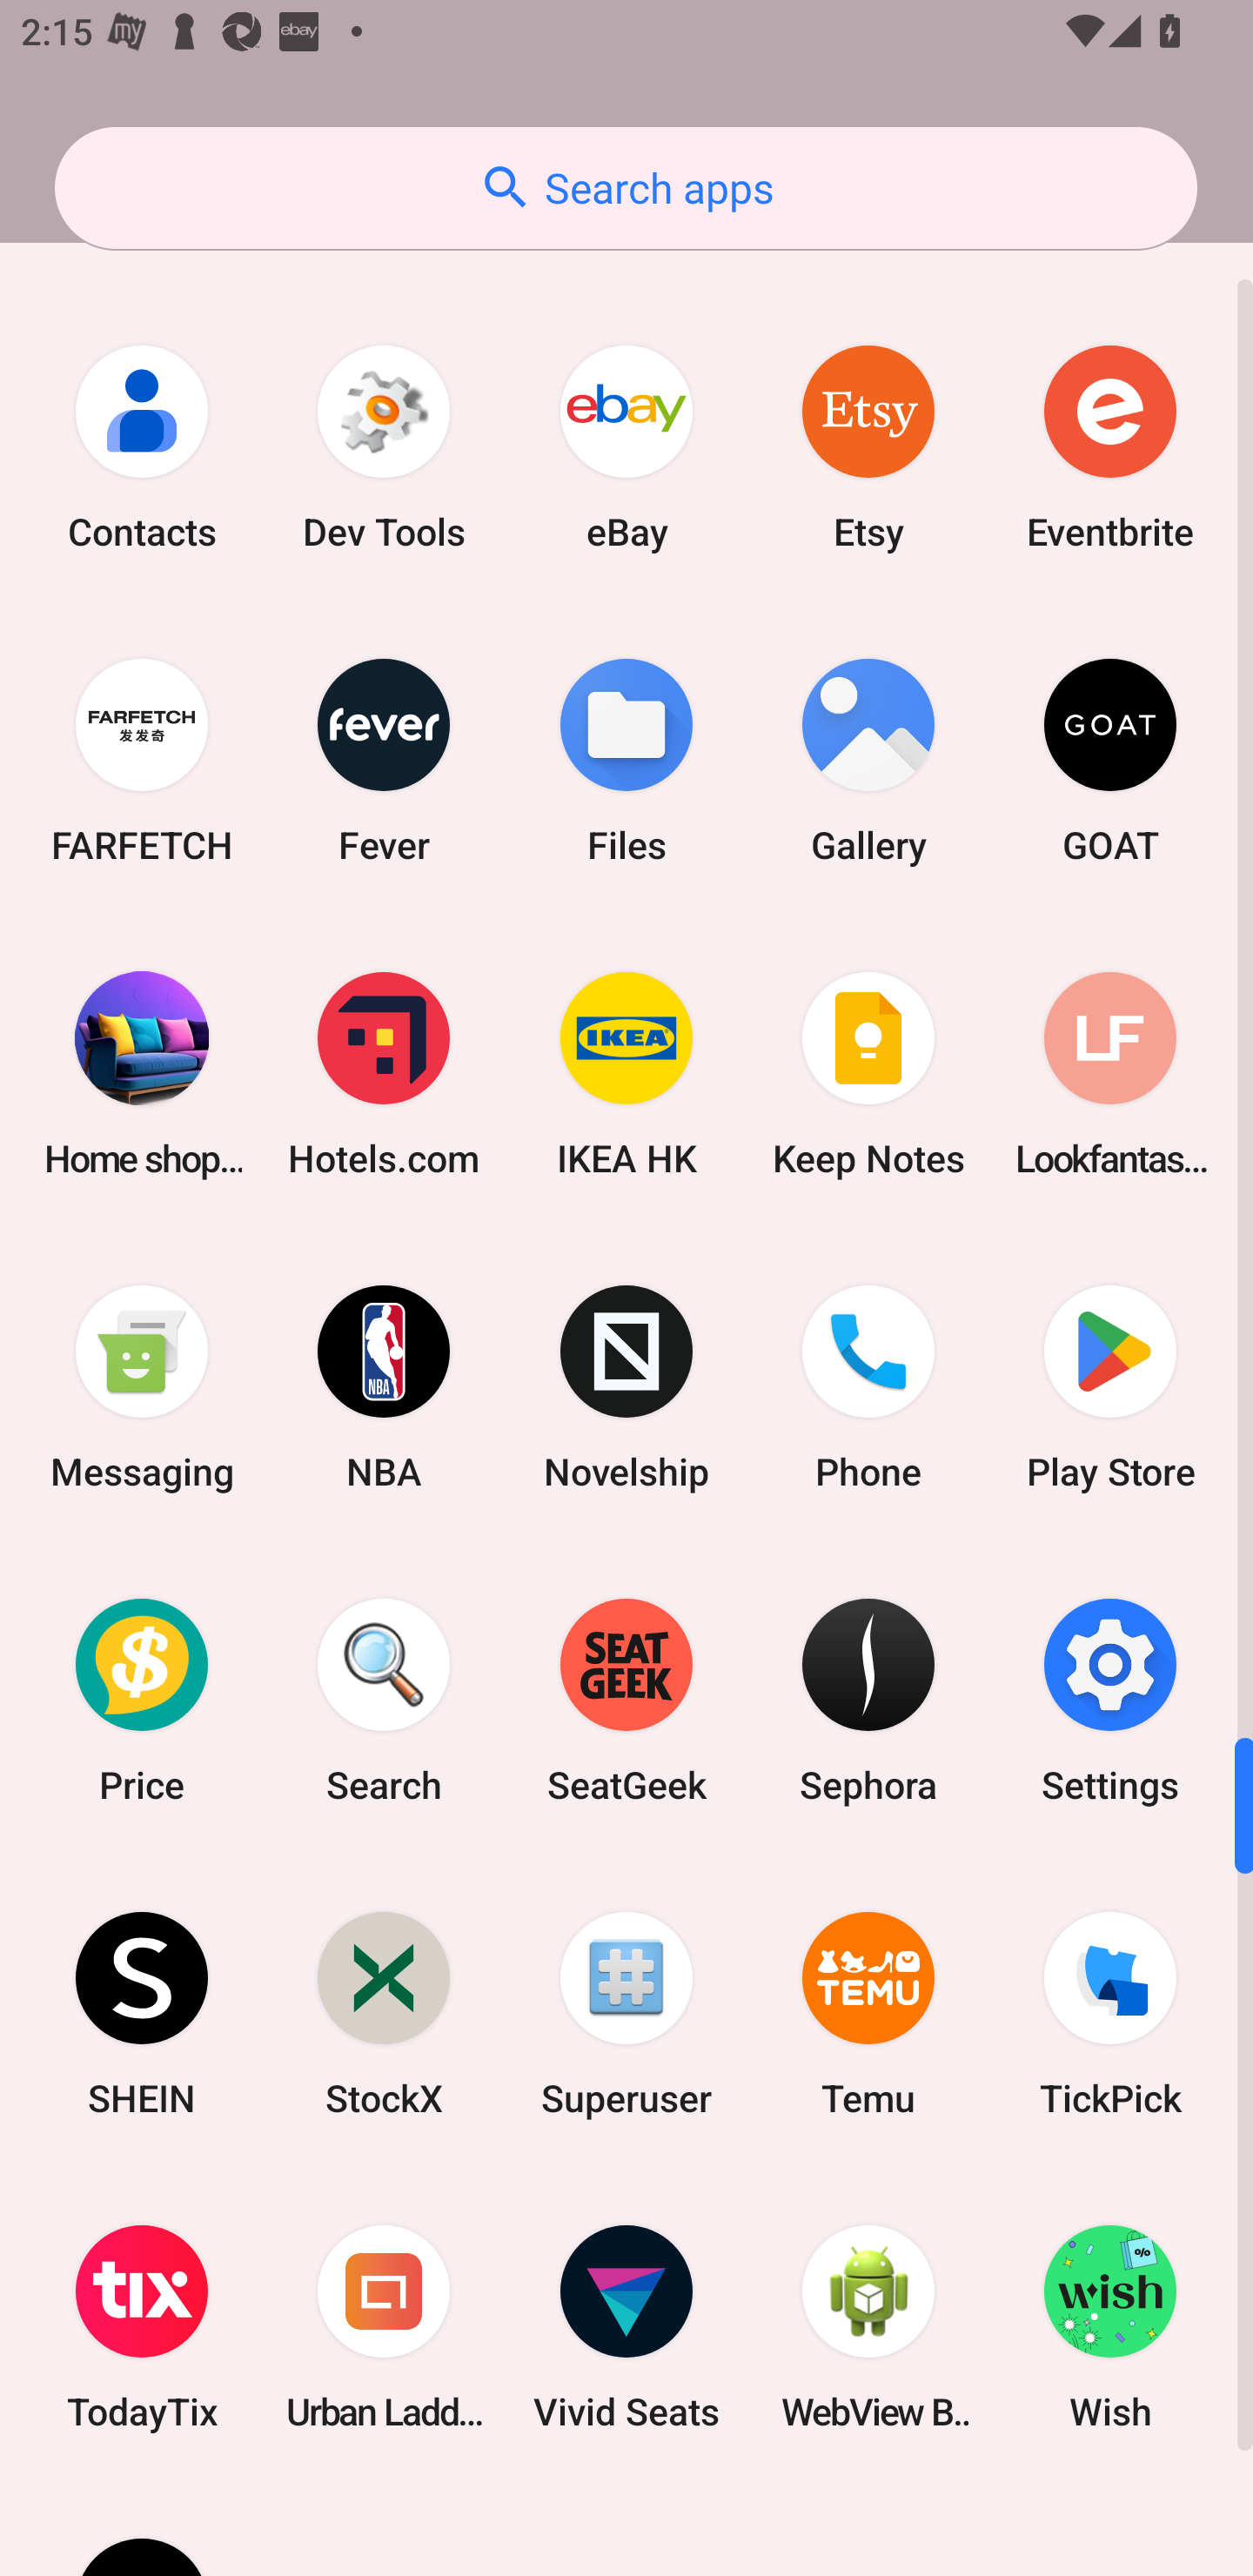  I want to click on NBA, so click(384, 1387).